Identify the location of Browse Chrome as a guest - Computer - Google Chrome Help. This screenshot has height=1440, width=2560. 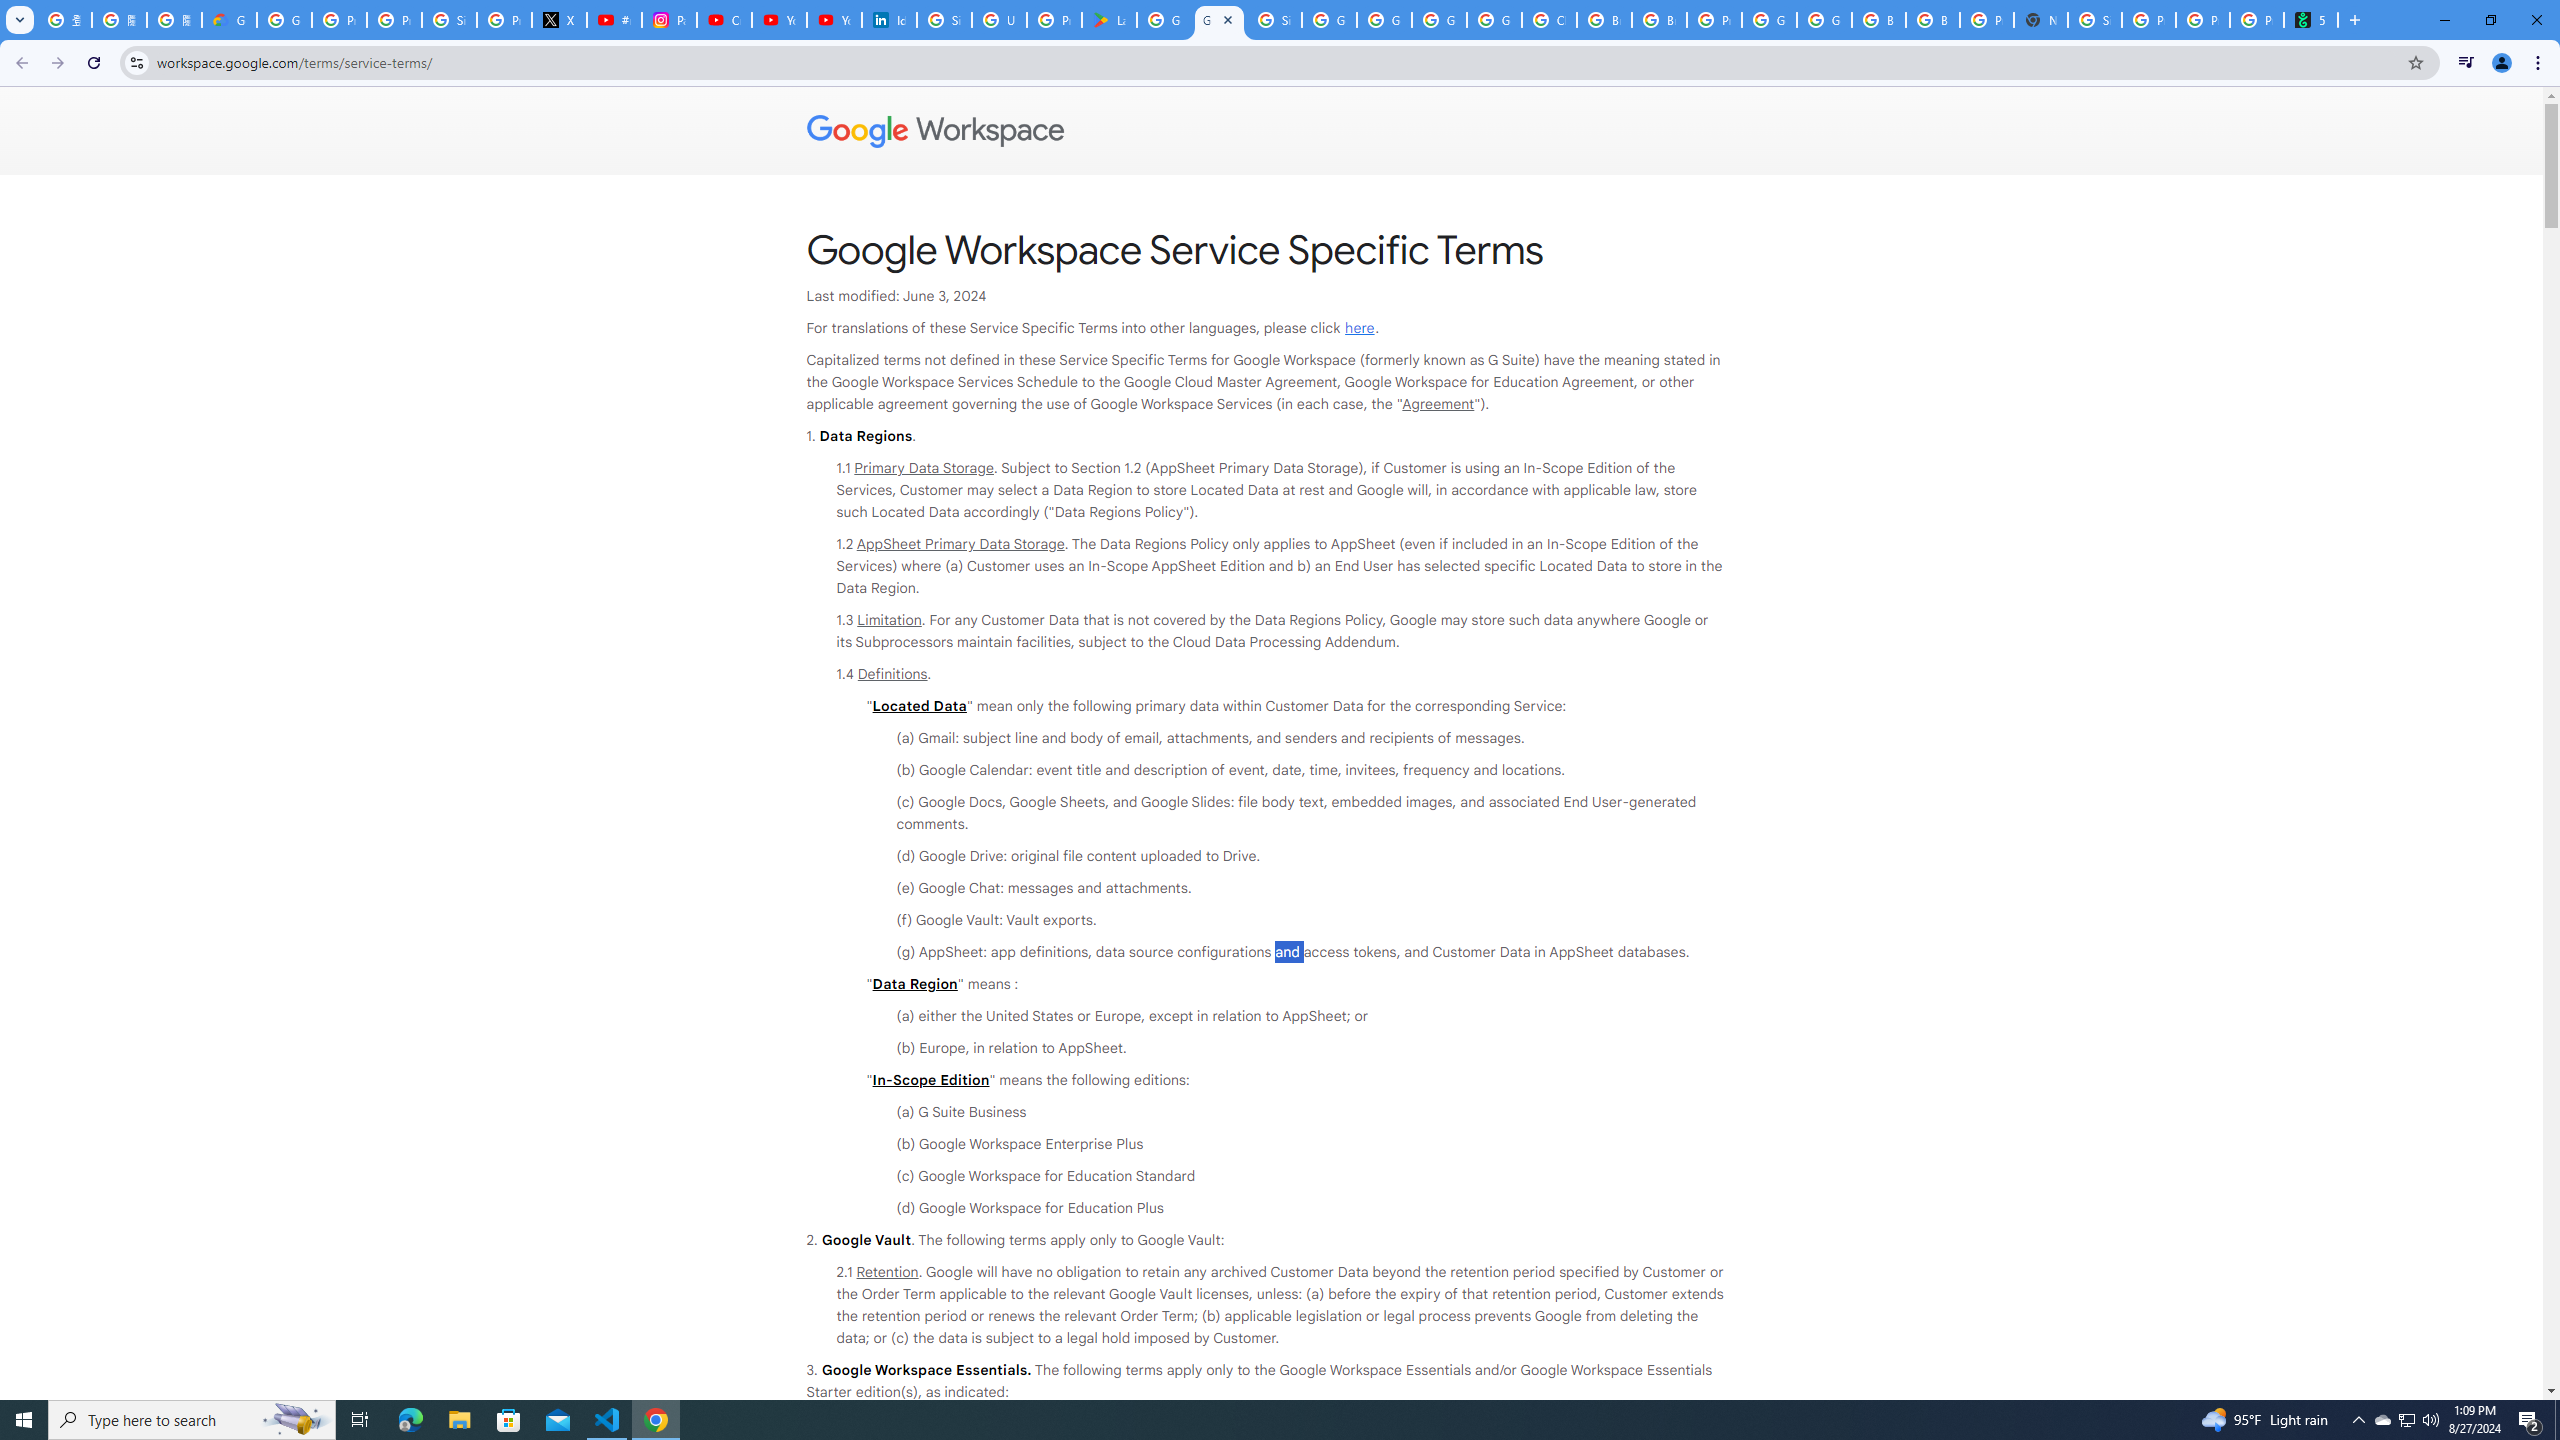
(1932, 20).